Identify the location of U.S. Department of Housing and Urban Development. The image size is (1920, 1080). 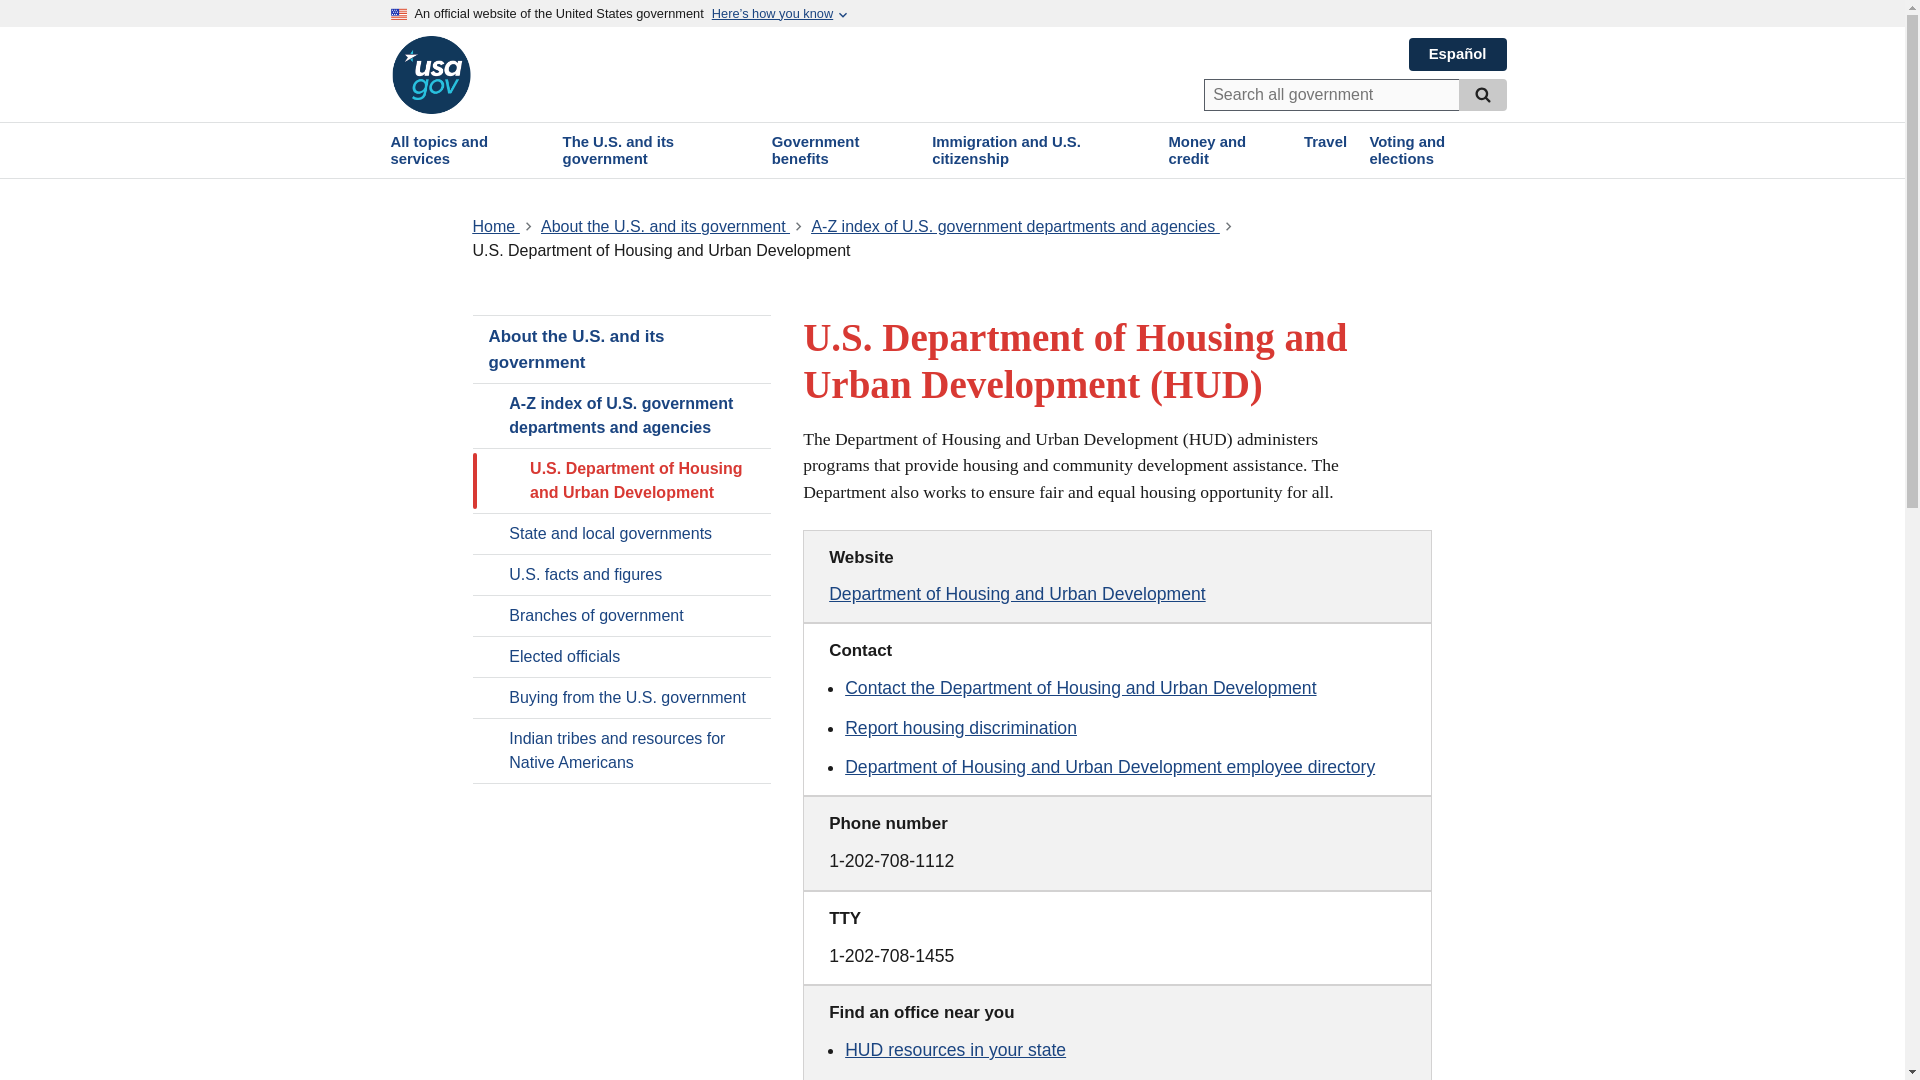
(622, 481).